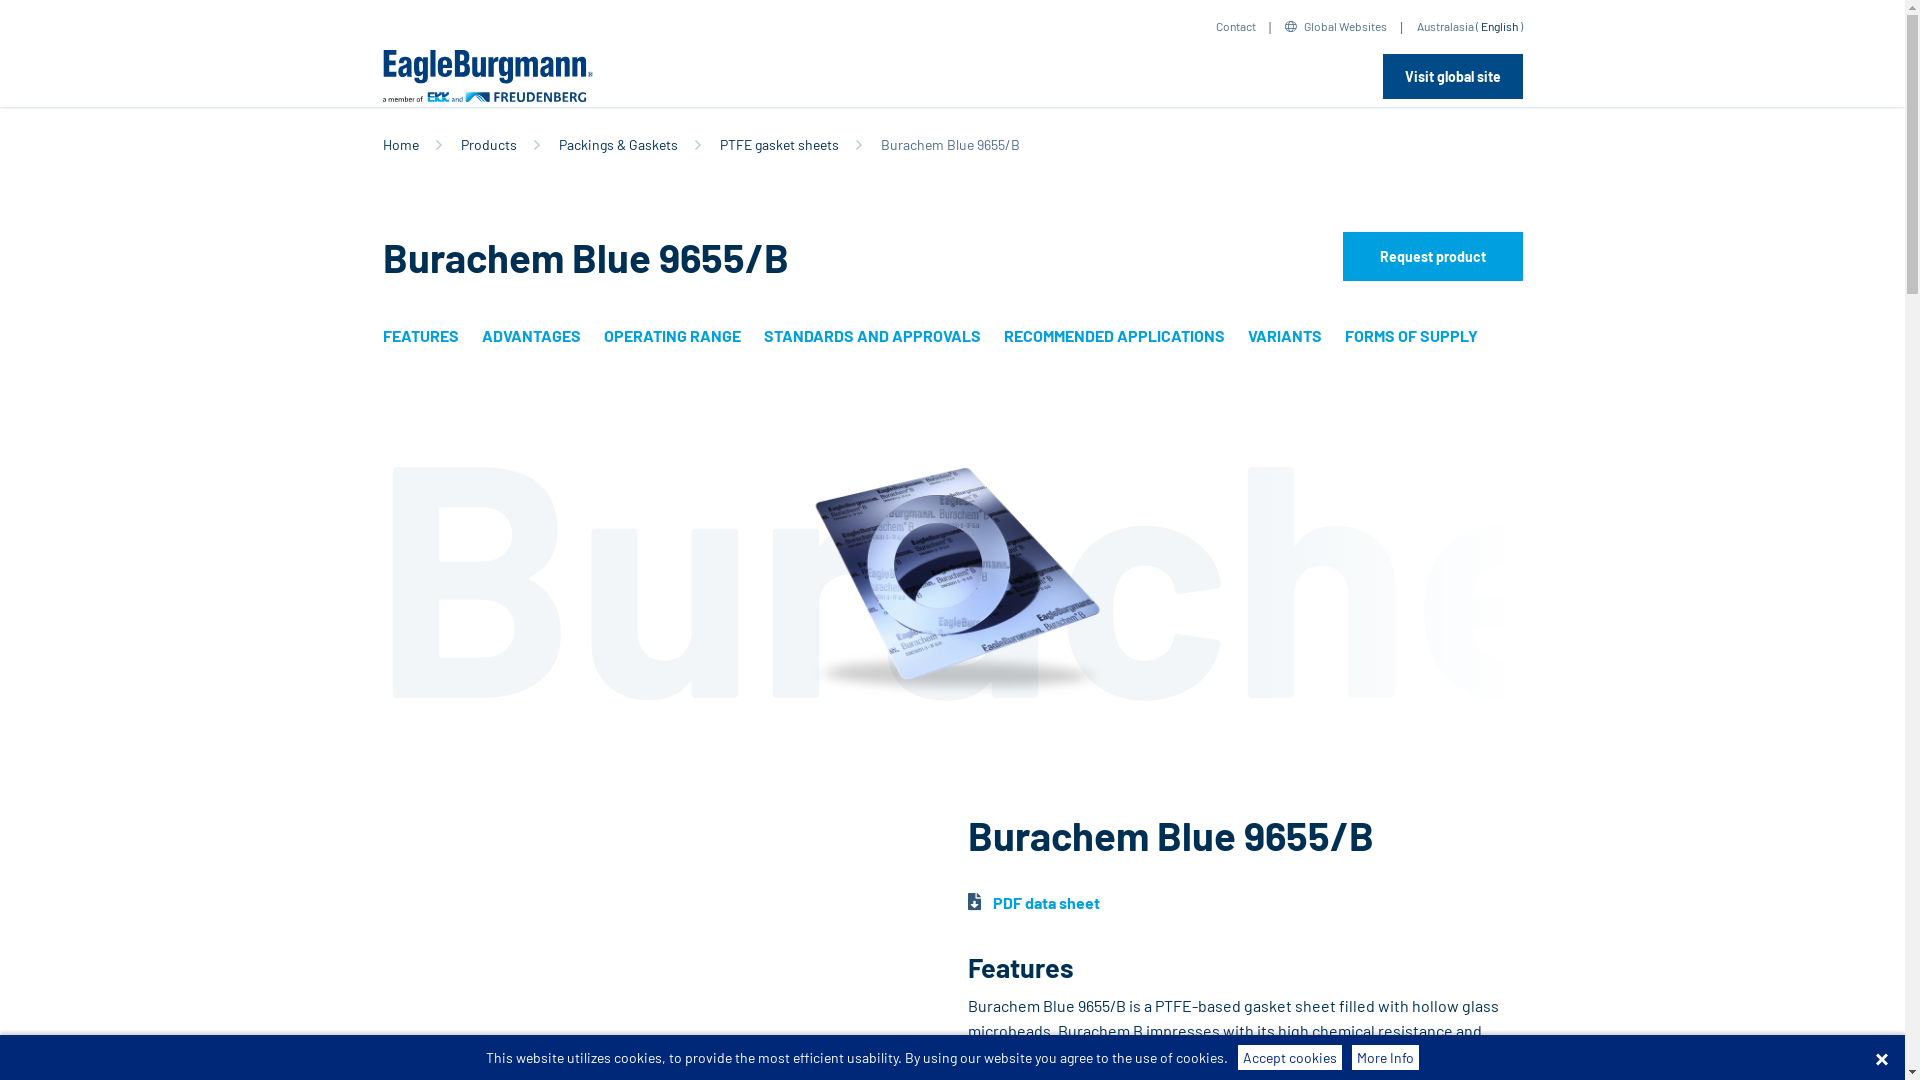 The width and height of the screenshot is (1920, 1080). I want to click on VARIANTS, so click(1285, 336).